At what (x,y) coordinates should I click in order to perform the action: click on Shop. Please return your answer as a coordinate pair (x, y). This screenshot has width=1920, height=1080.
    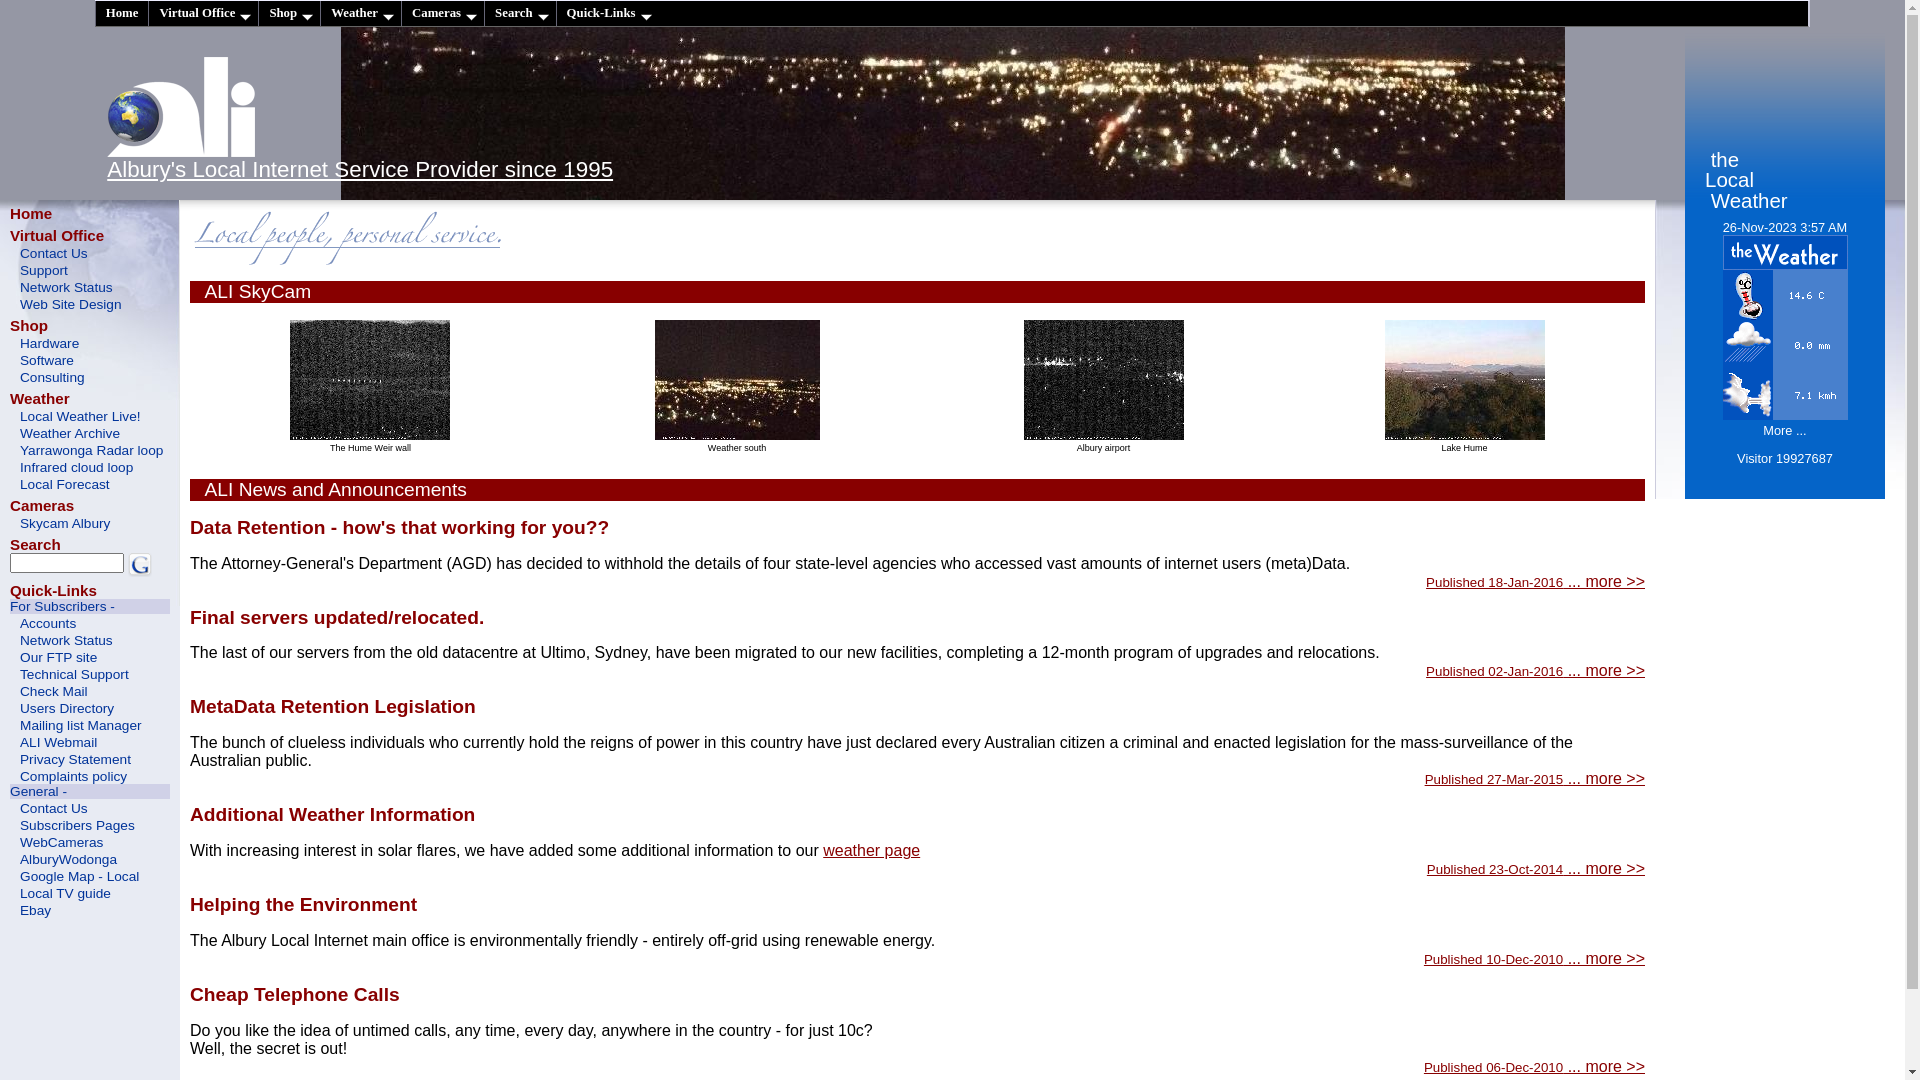
    Looking at the image, I should click on (289, 14).